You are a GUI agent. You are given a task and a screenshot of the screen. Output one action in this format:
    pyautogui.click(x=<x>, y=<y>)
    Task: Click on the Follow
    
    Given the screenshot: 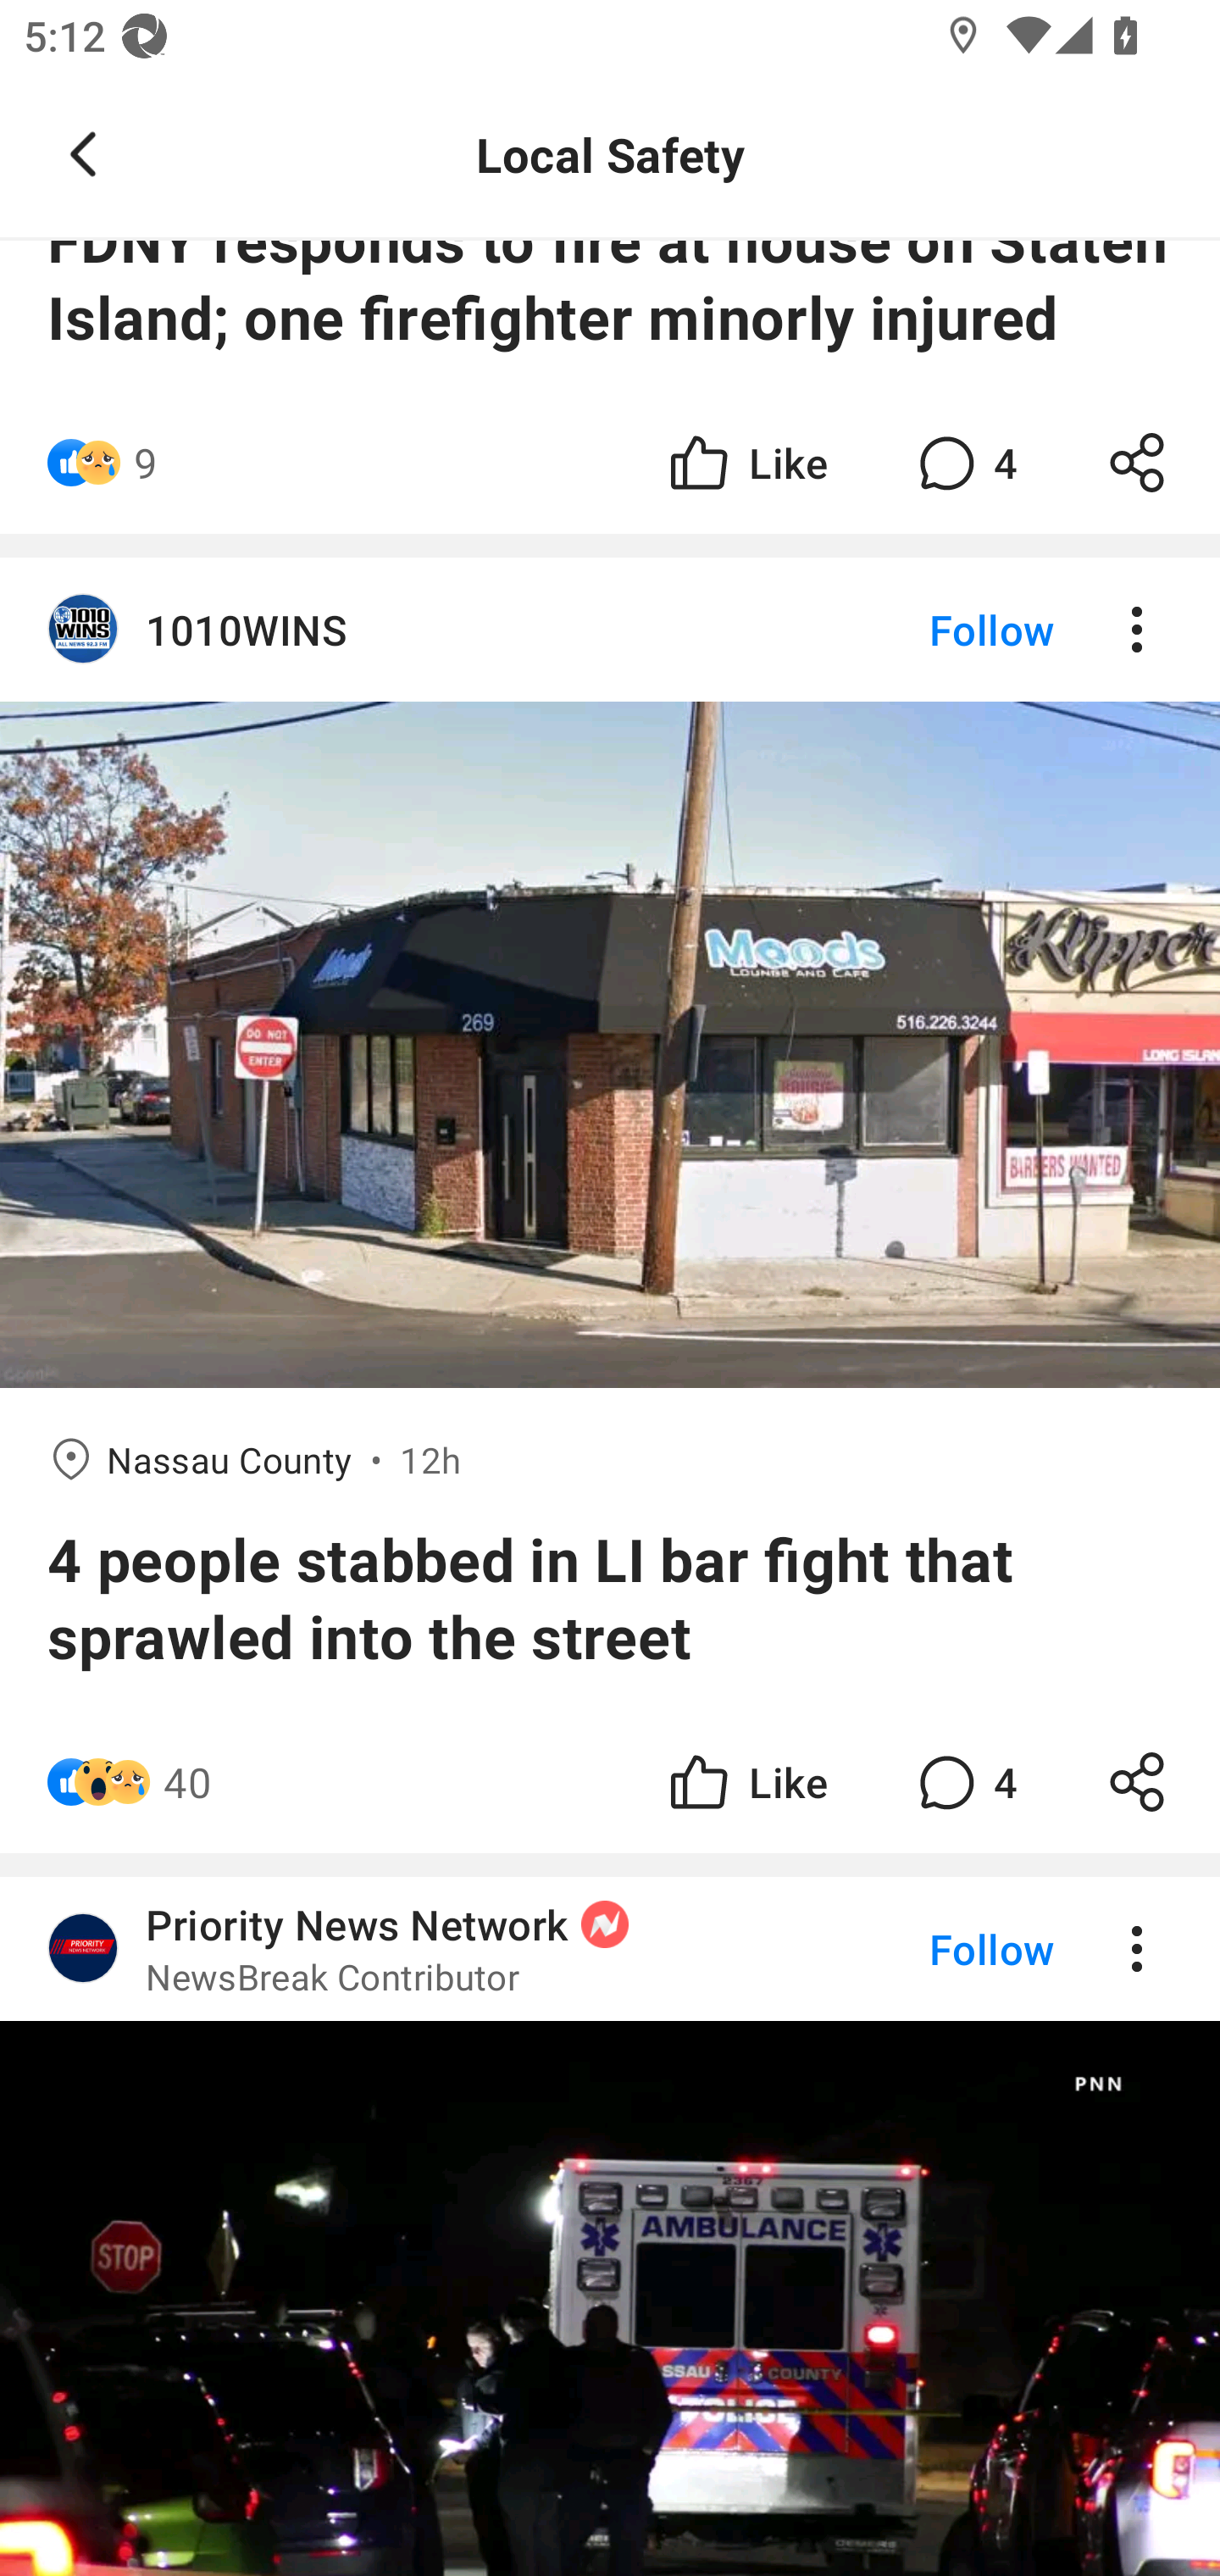 What is the action you would take?
    pyautogui.click(x=935, y=1950)
    